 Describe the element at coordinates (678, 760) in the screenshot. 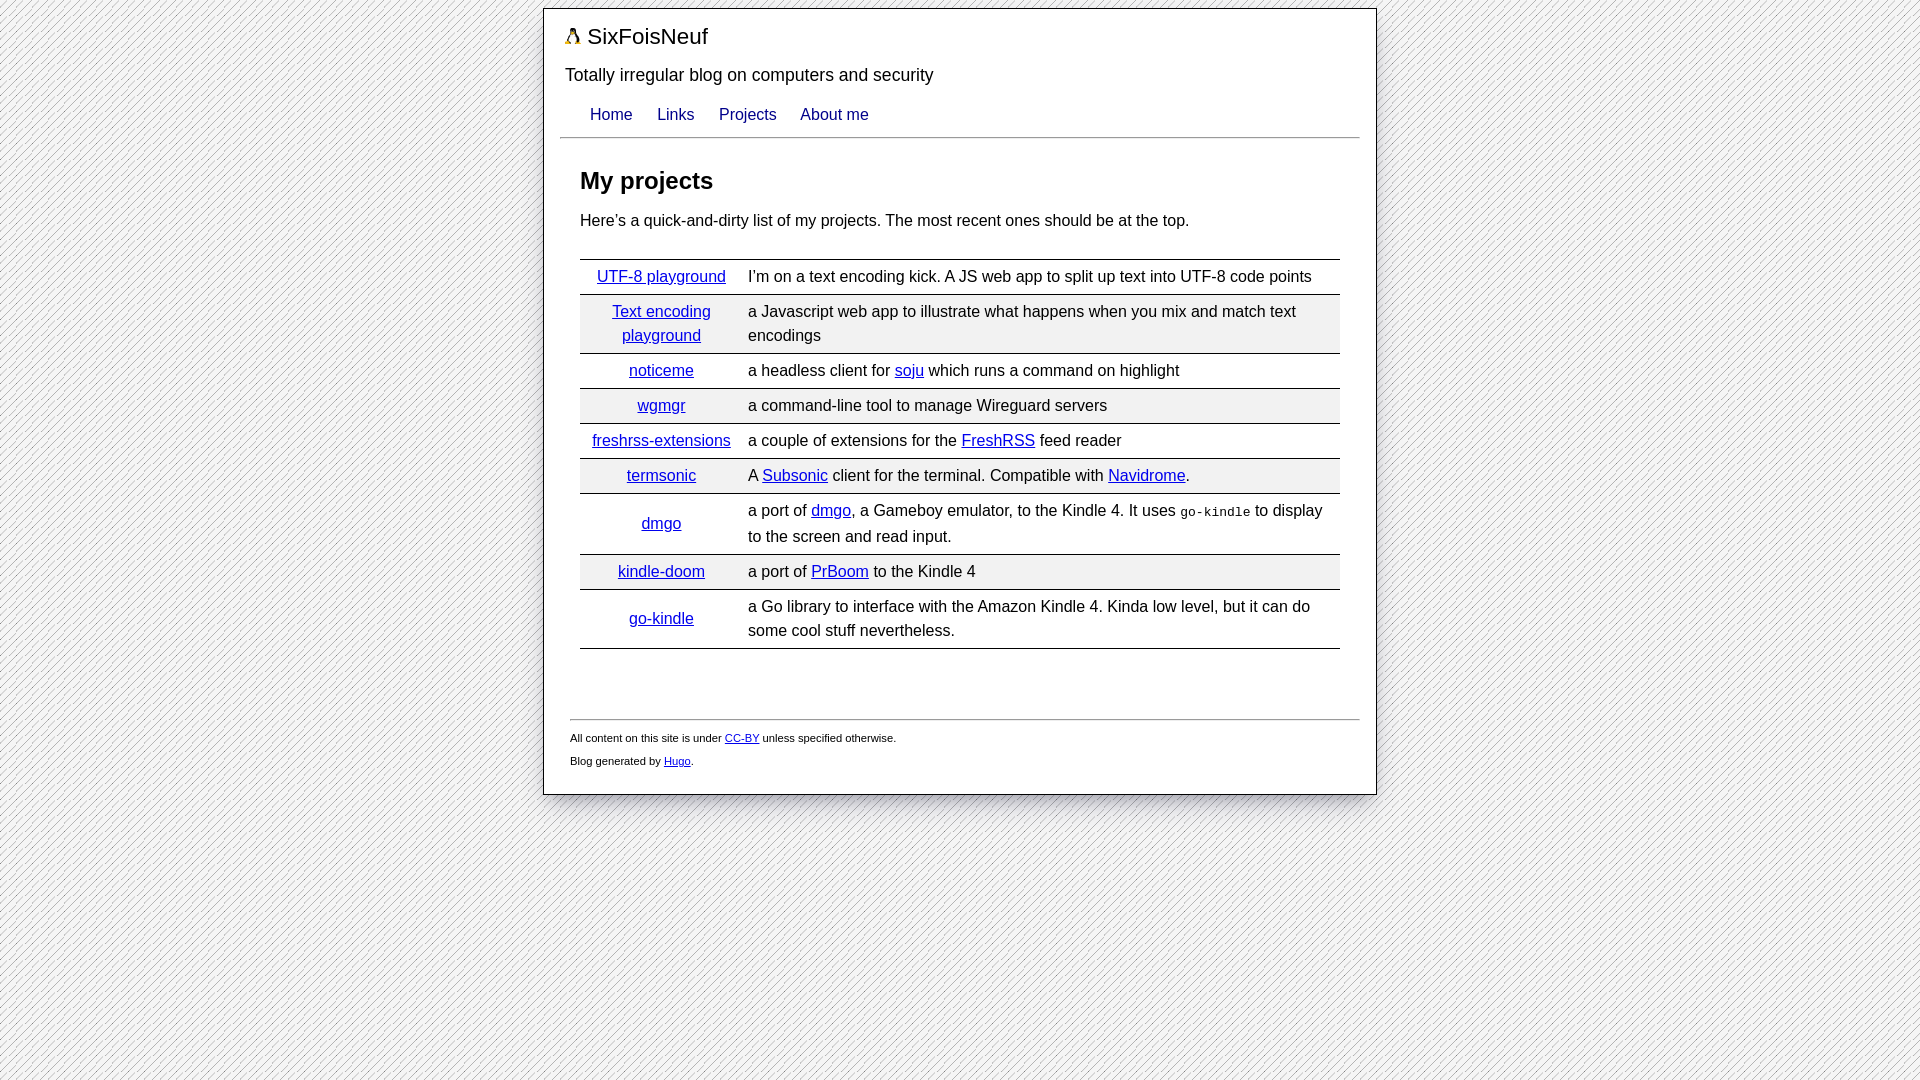

I see `Hugo` at that location.